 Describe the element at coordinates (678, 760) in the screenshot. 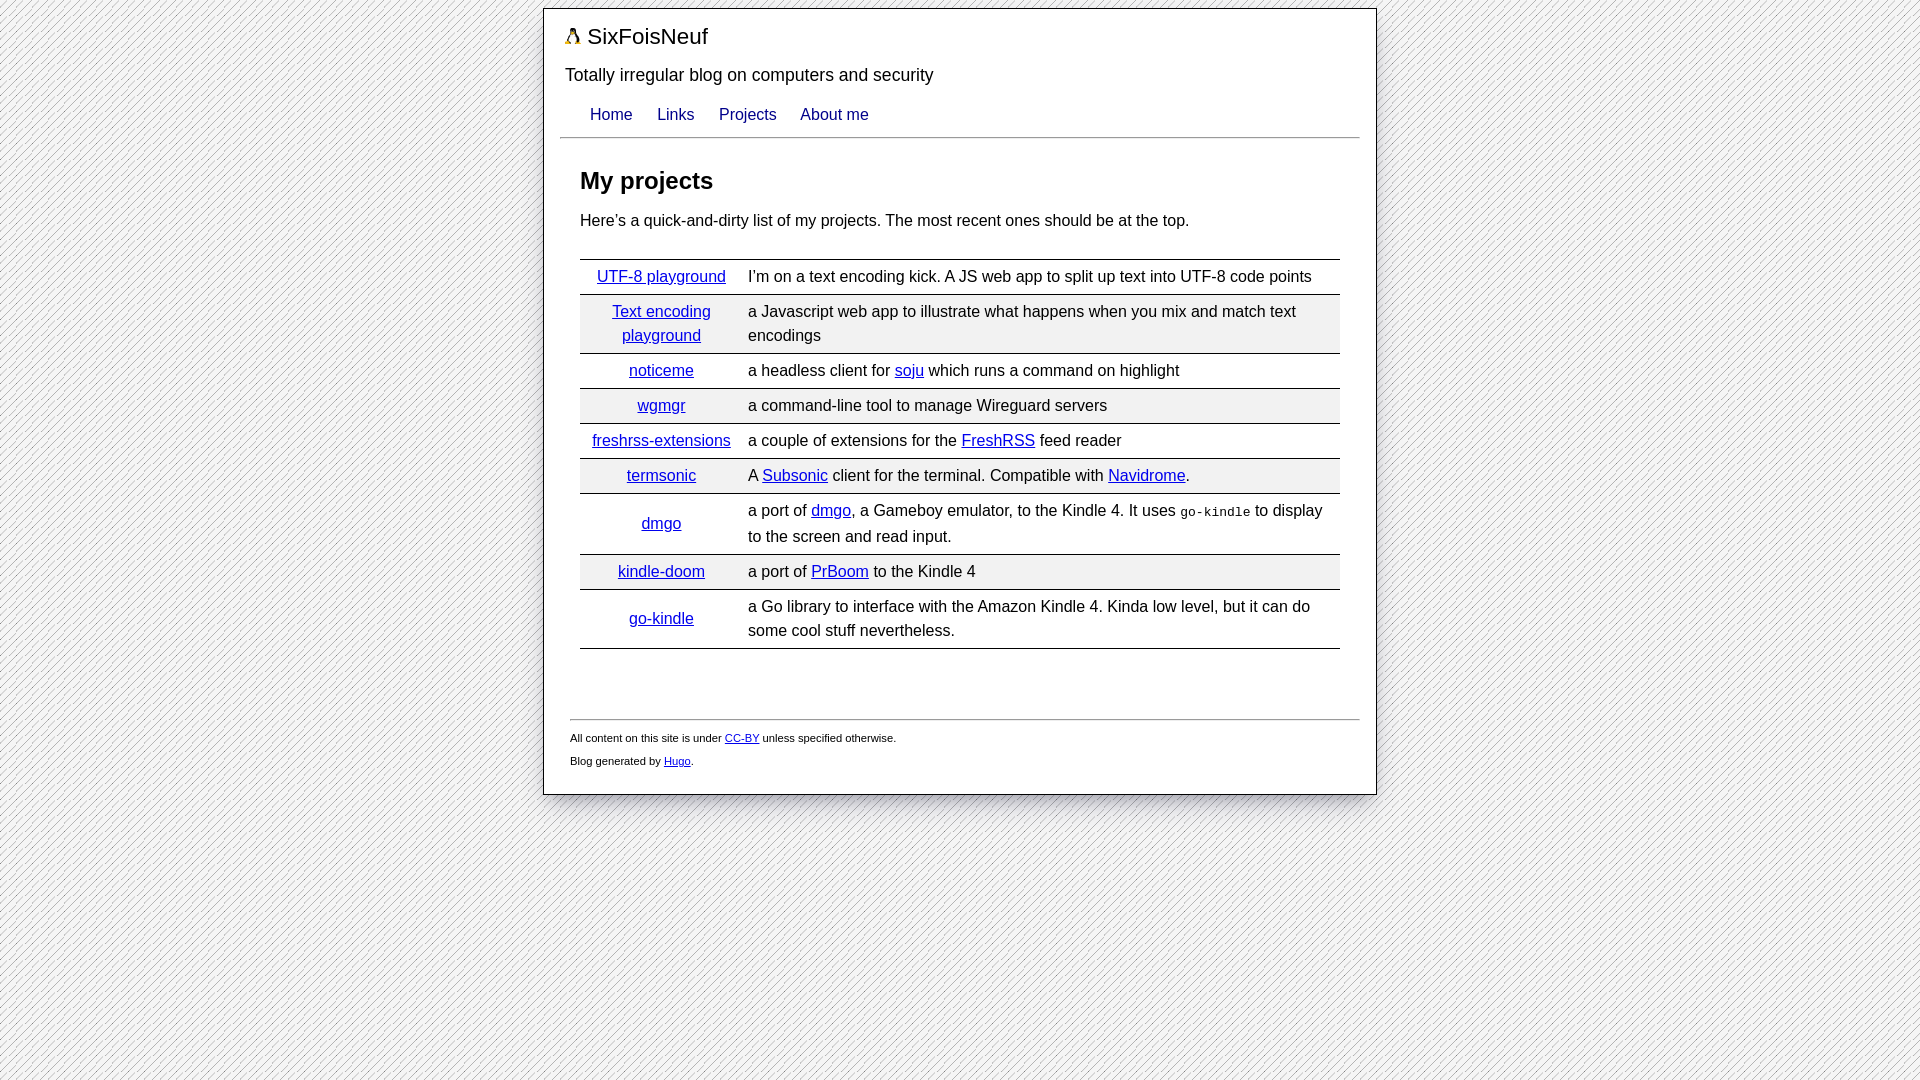

I see `Hugo` at that location.